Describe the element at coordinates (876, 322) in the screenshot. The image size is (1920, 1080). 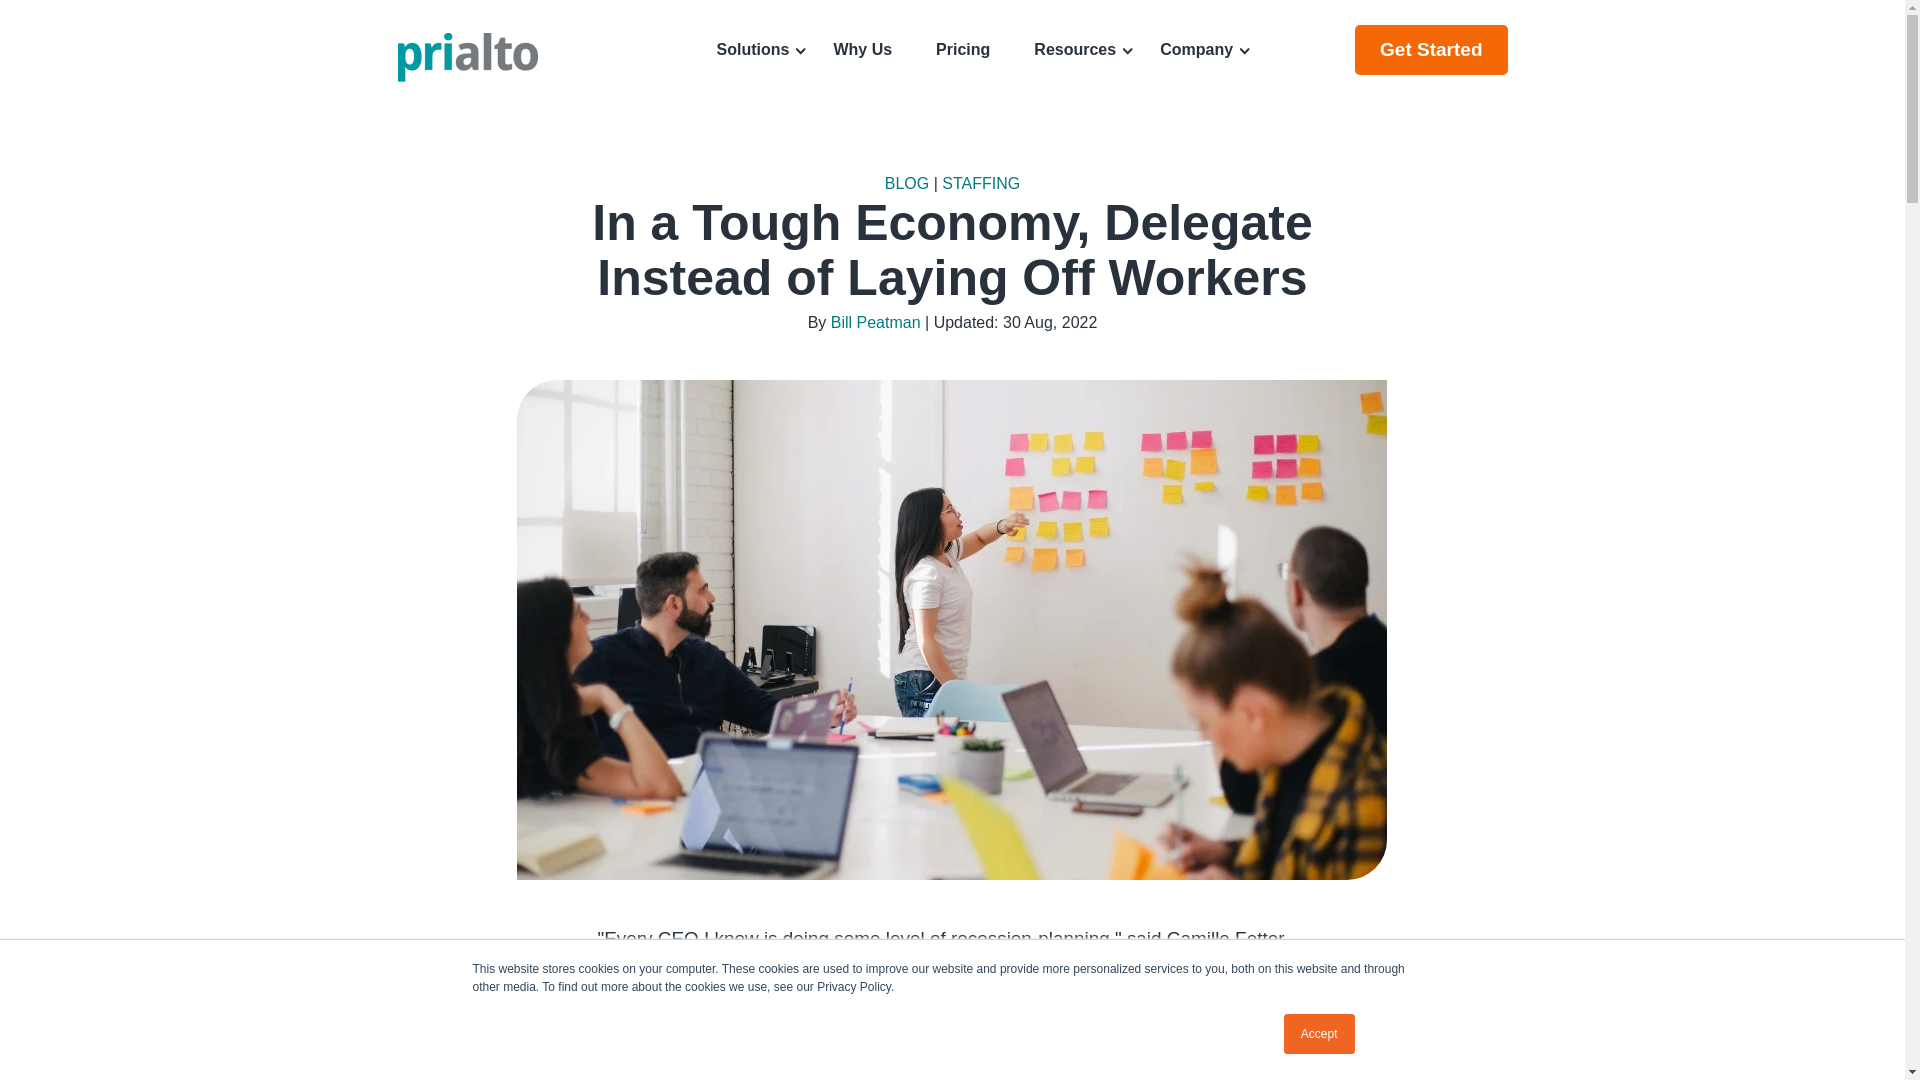
I see `Bill Peatman` at that location.